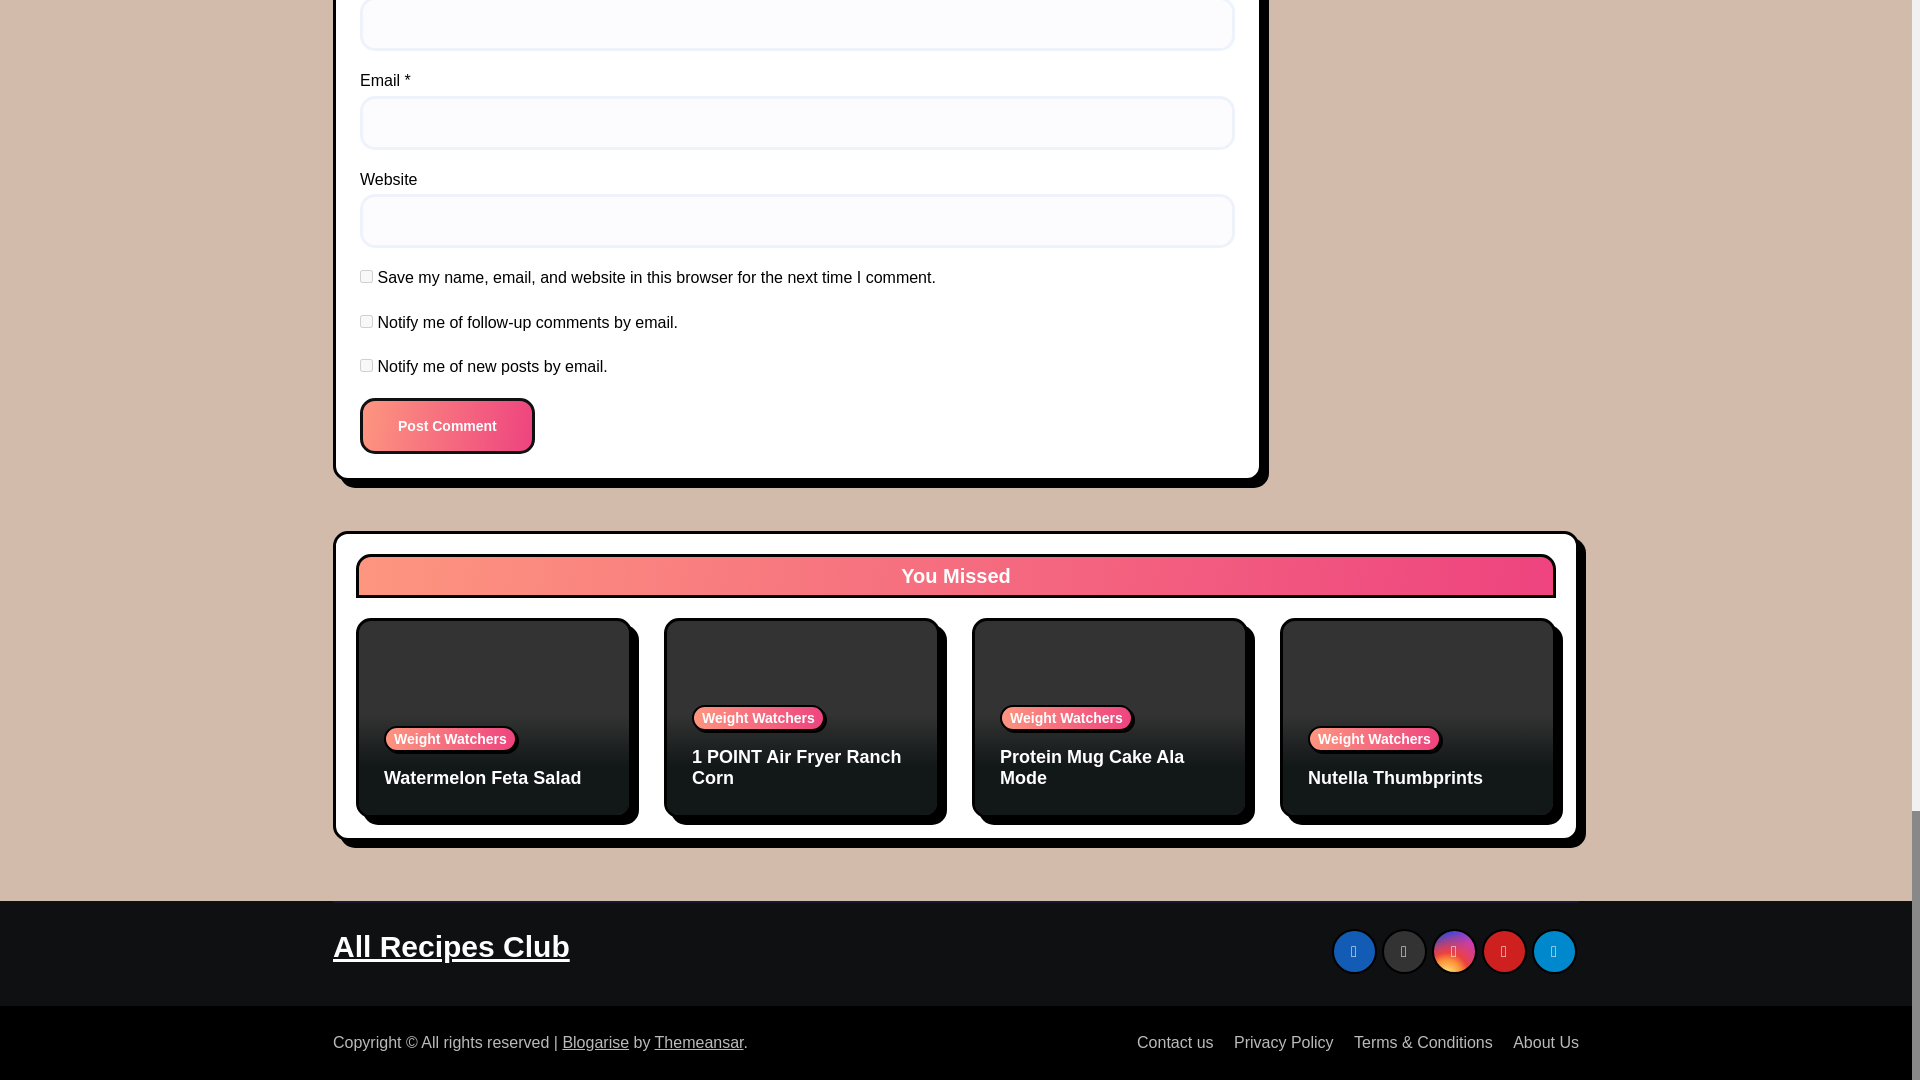 This screenshot has height=1080, width=1920. I want to click on subscribe, so click(366, 364).